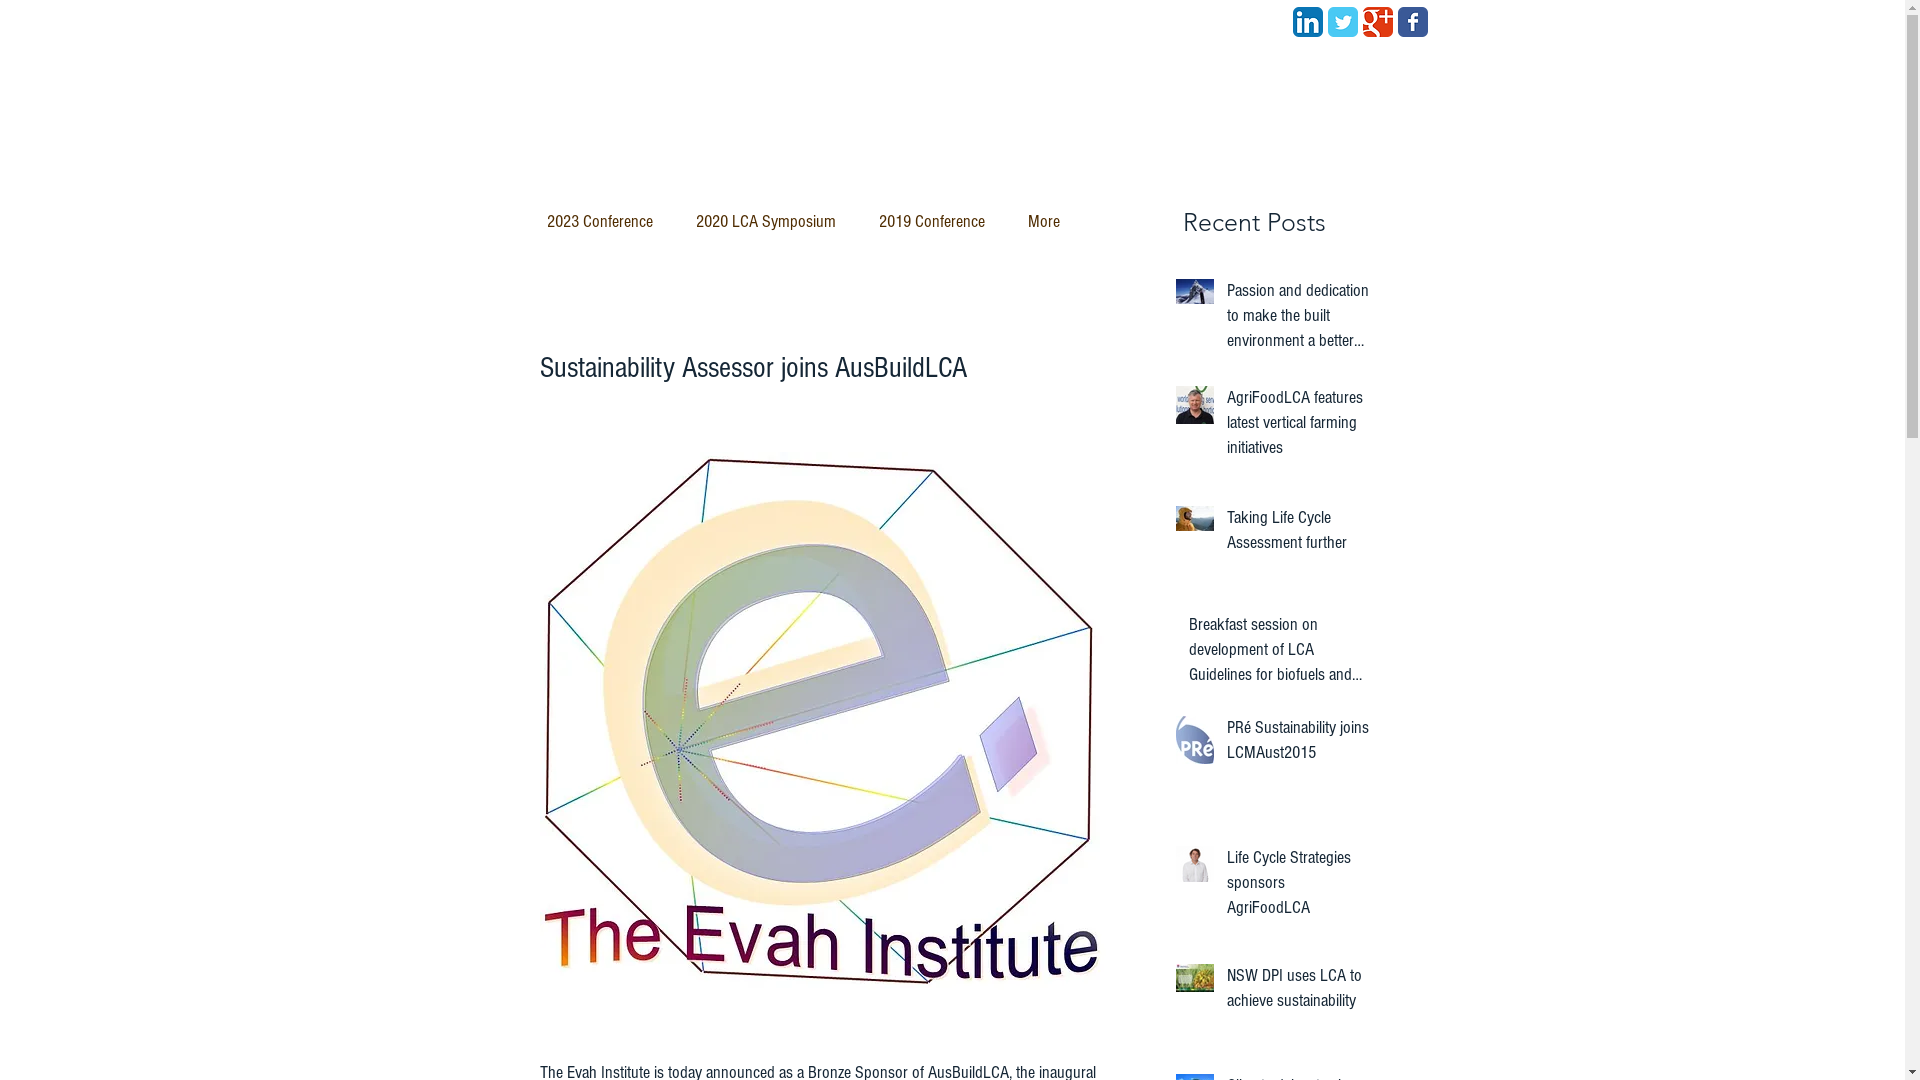  What do you see at coordinates (1298, 992) in the screenshot?
I see `NSW DPI uses LCA to achieve sustainability` at bounding box center [1298, 992].